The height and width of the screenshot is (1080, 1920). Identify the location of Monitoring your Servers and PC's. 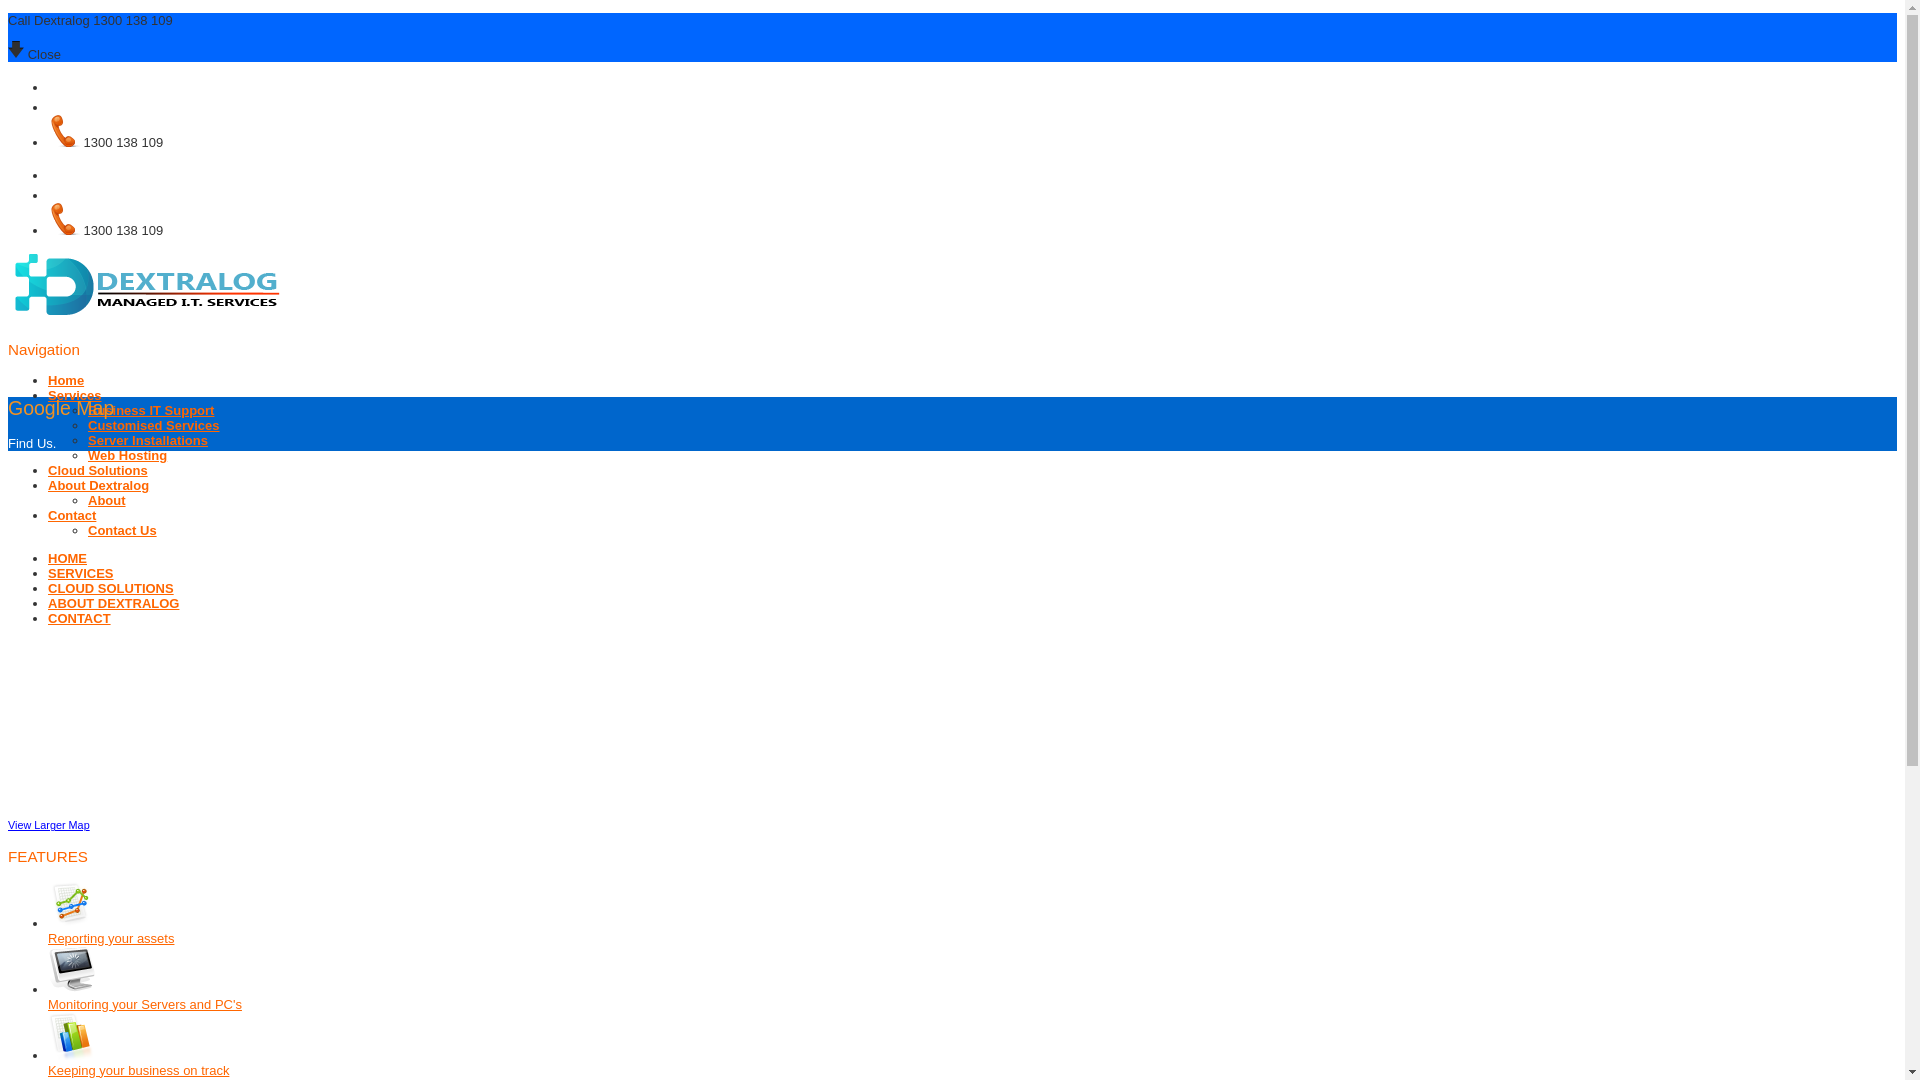
(145, 1004).